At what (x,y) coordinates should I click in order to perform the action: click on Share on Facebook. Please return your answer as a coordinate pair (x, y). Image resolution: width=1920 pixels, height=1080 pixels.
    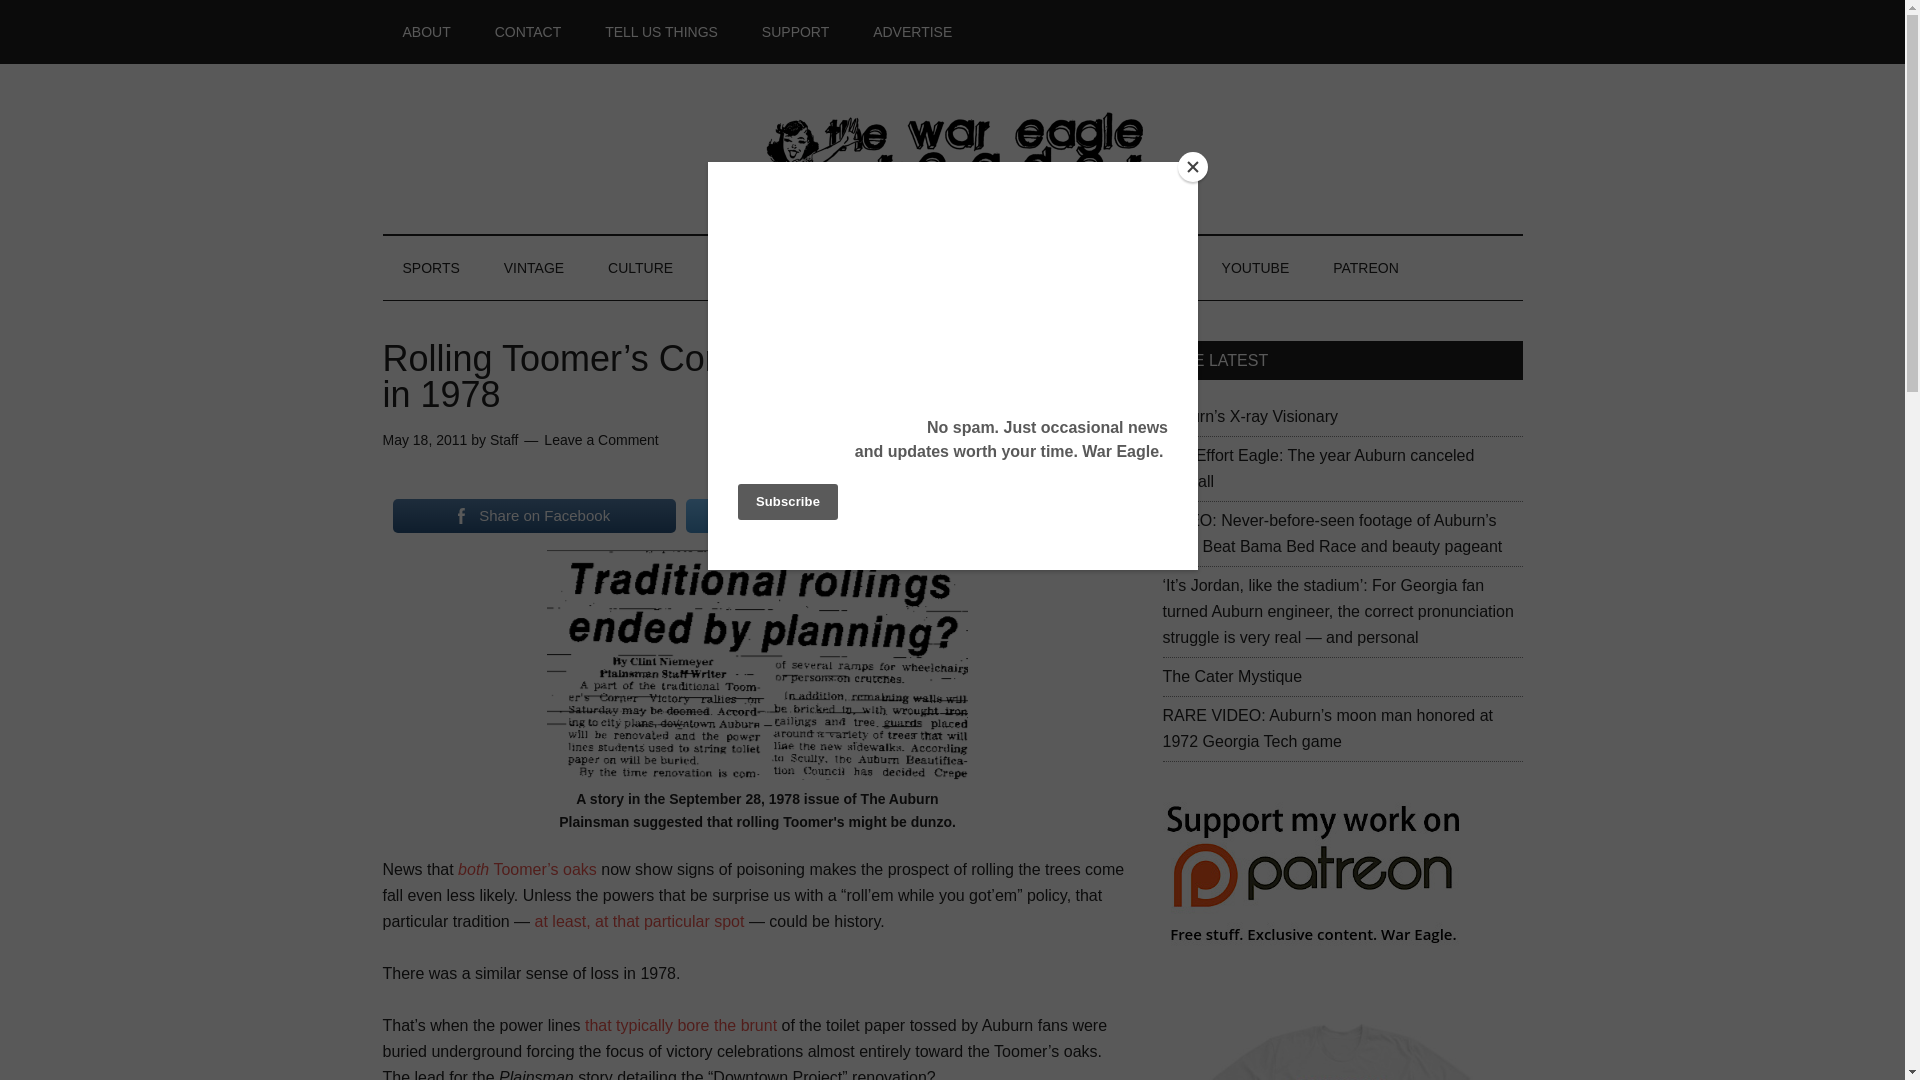
    Looking at the image, I should click on (533, 515).